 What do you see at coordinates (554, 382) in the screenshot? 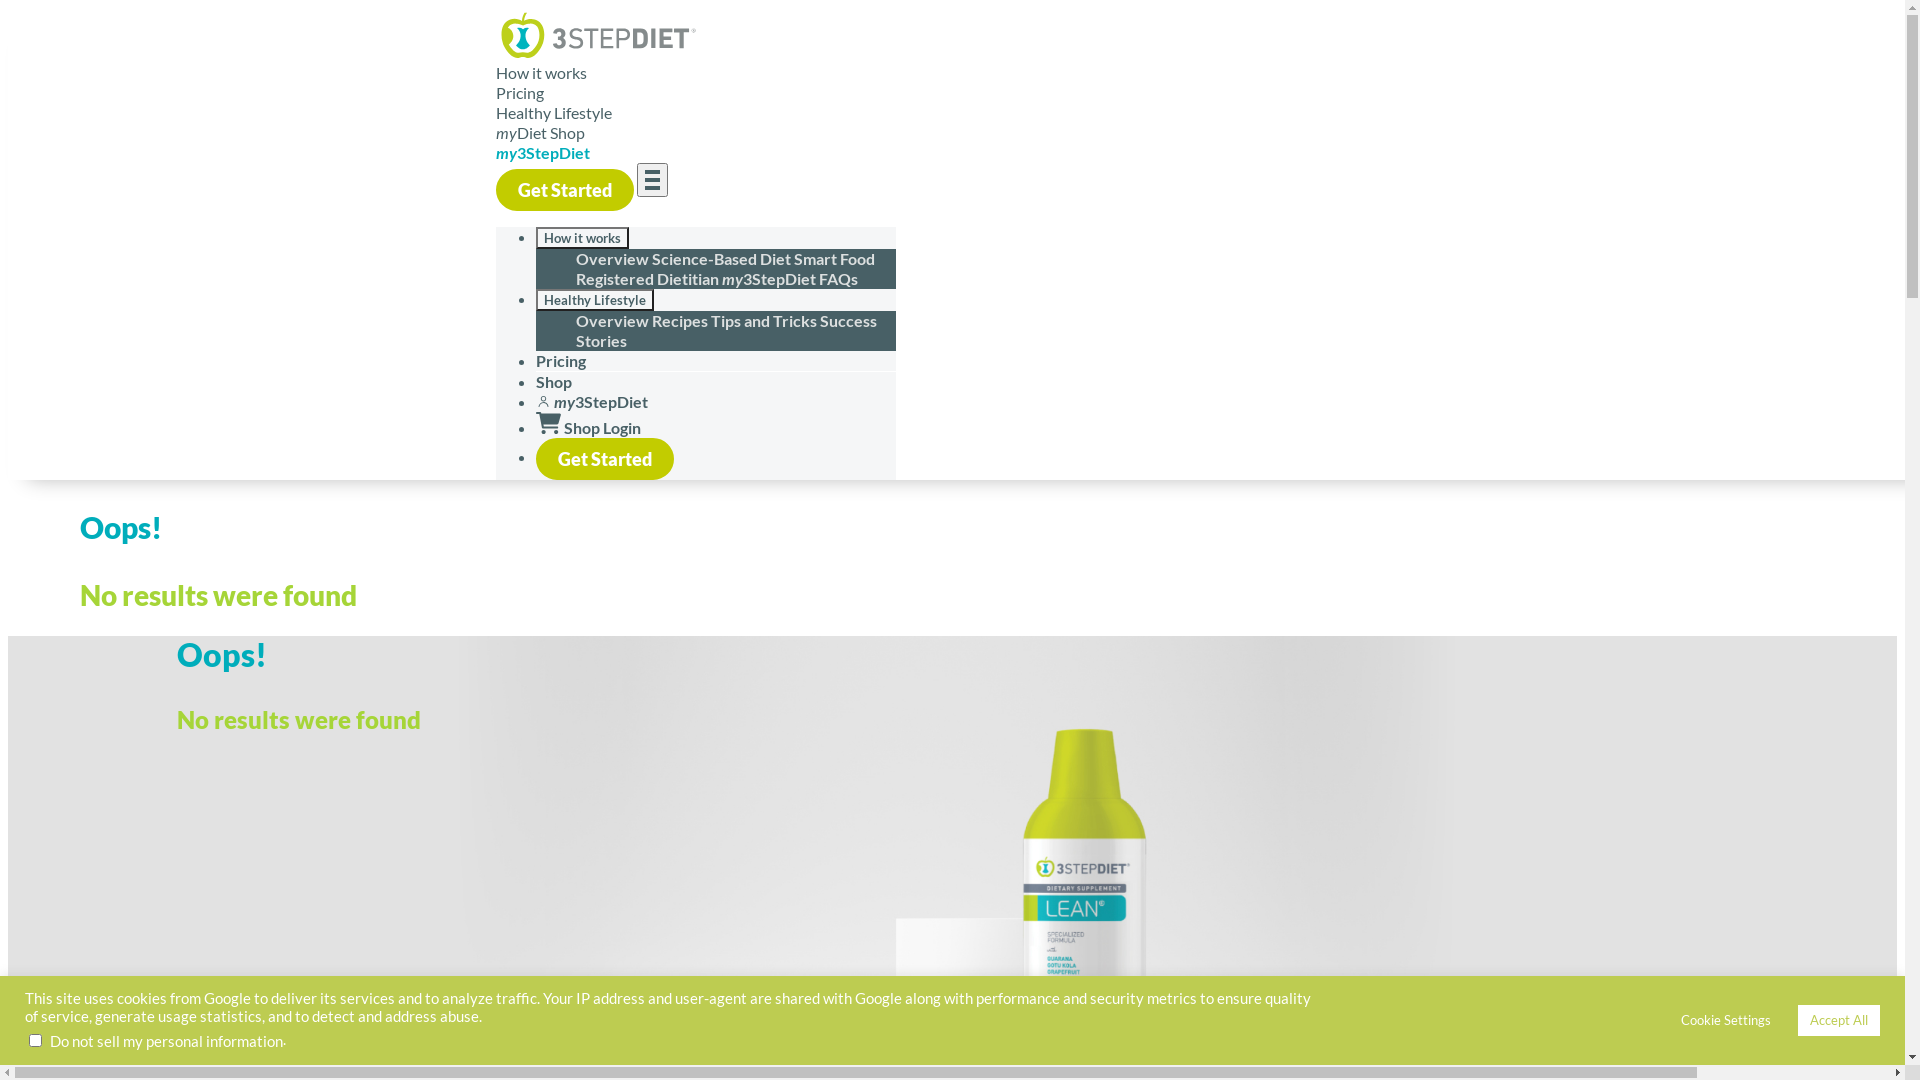
I see `Shop` at bounding box center [554, 382].